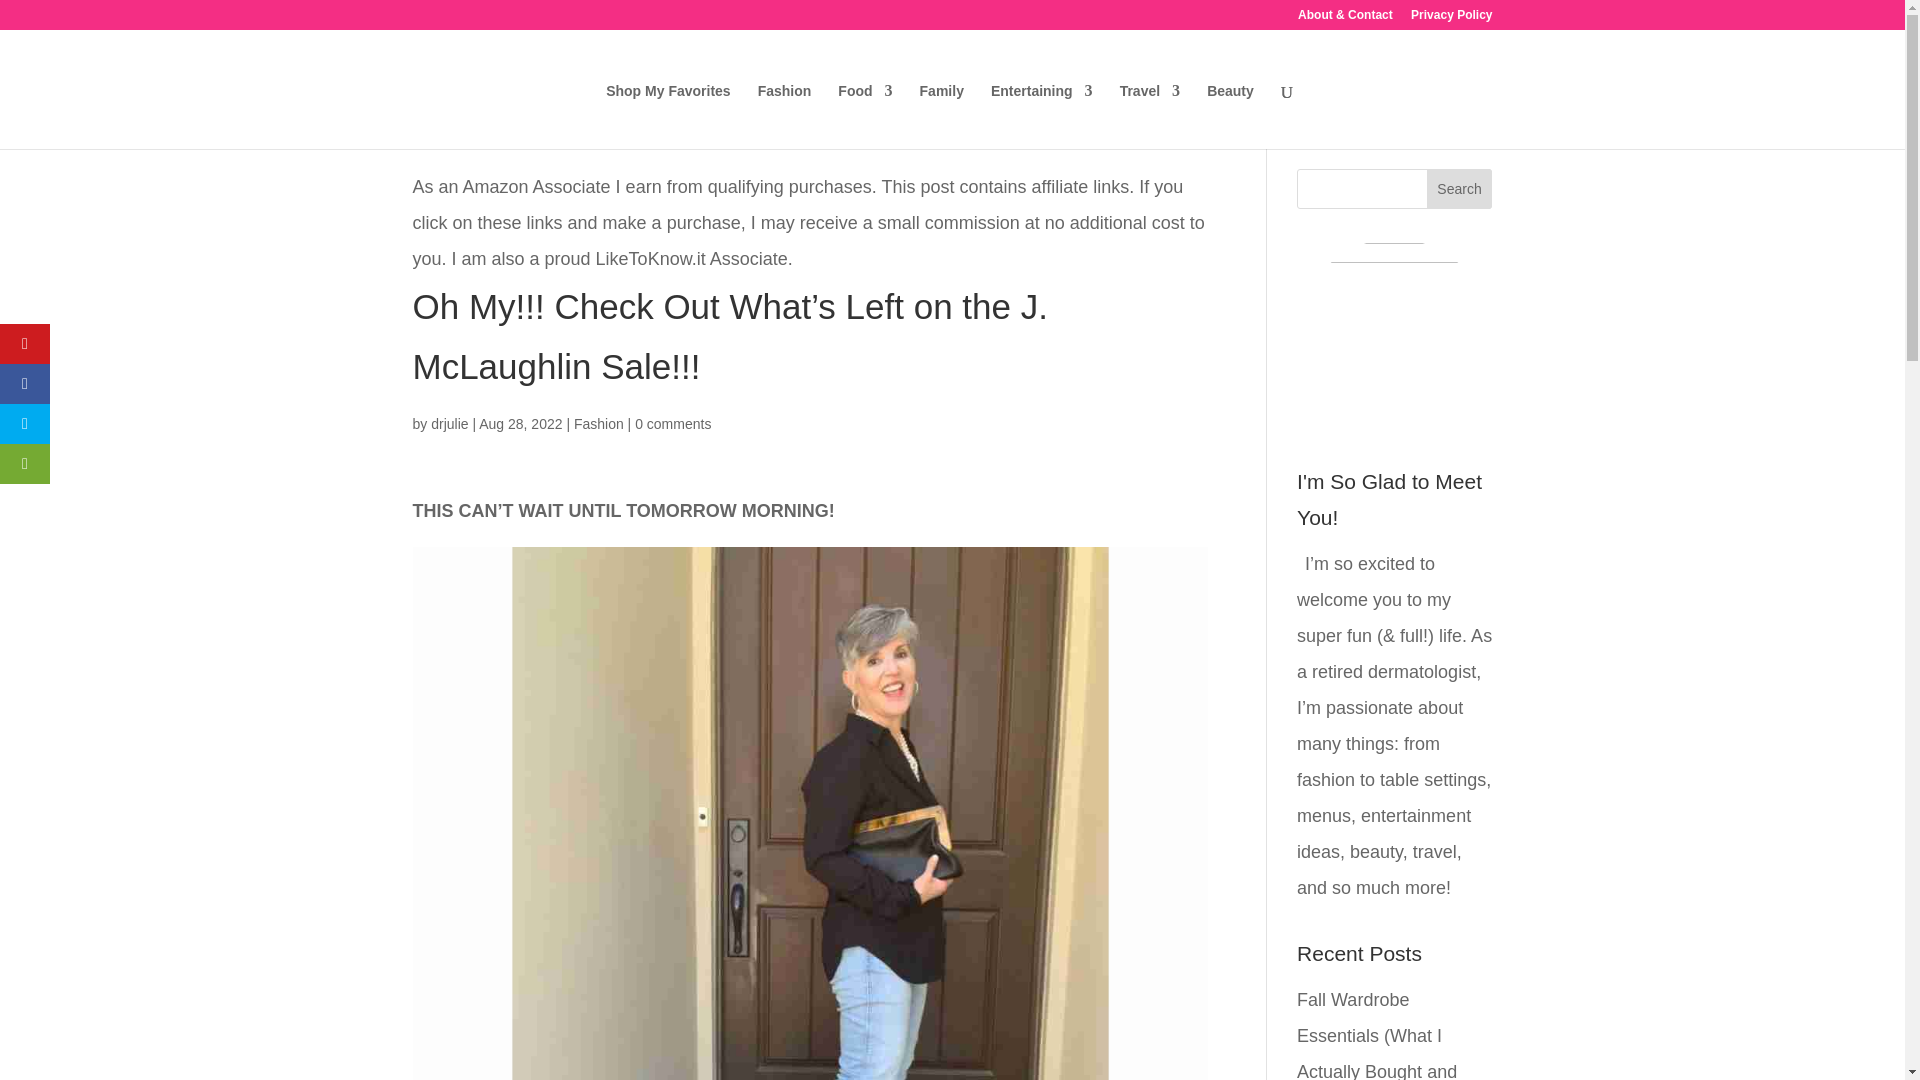 The image size is (1920, 1080). I want to click on Fashion, so click(599, 424).